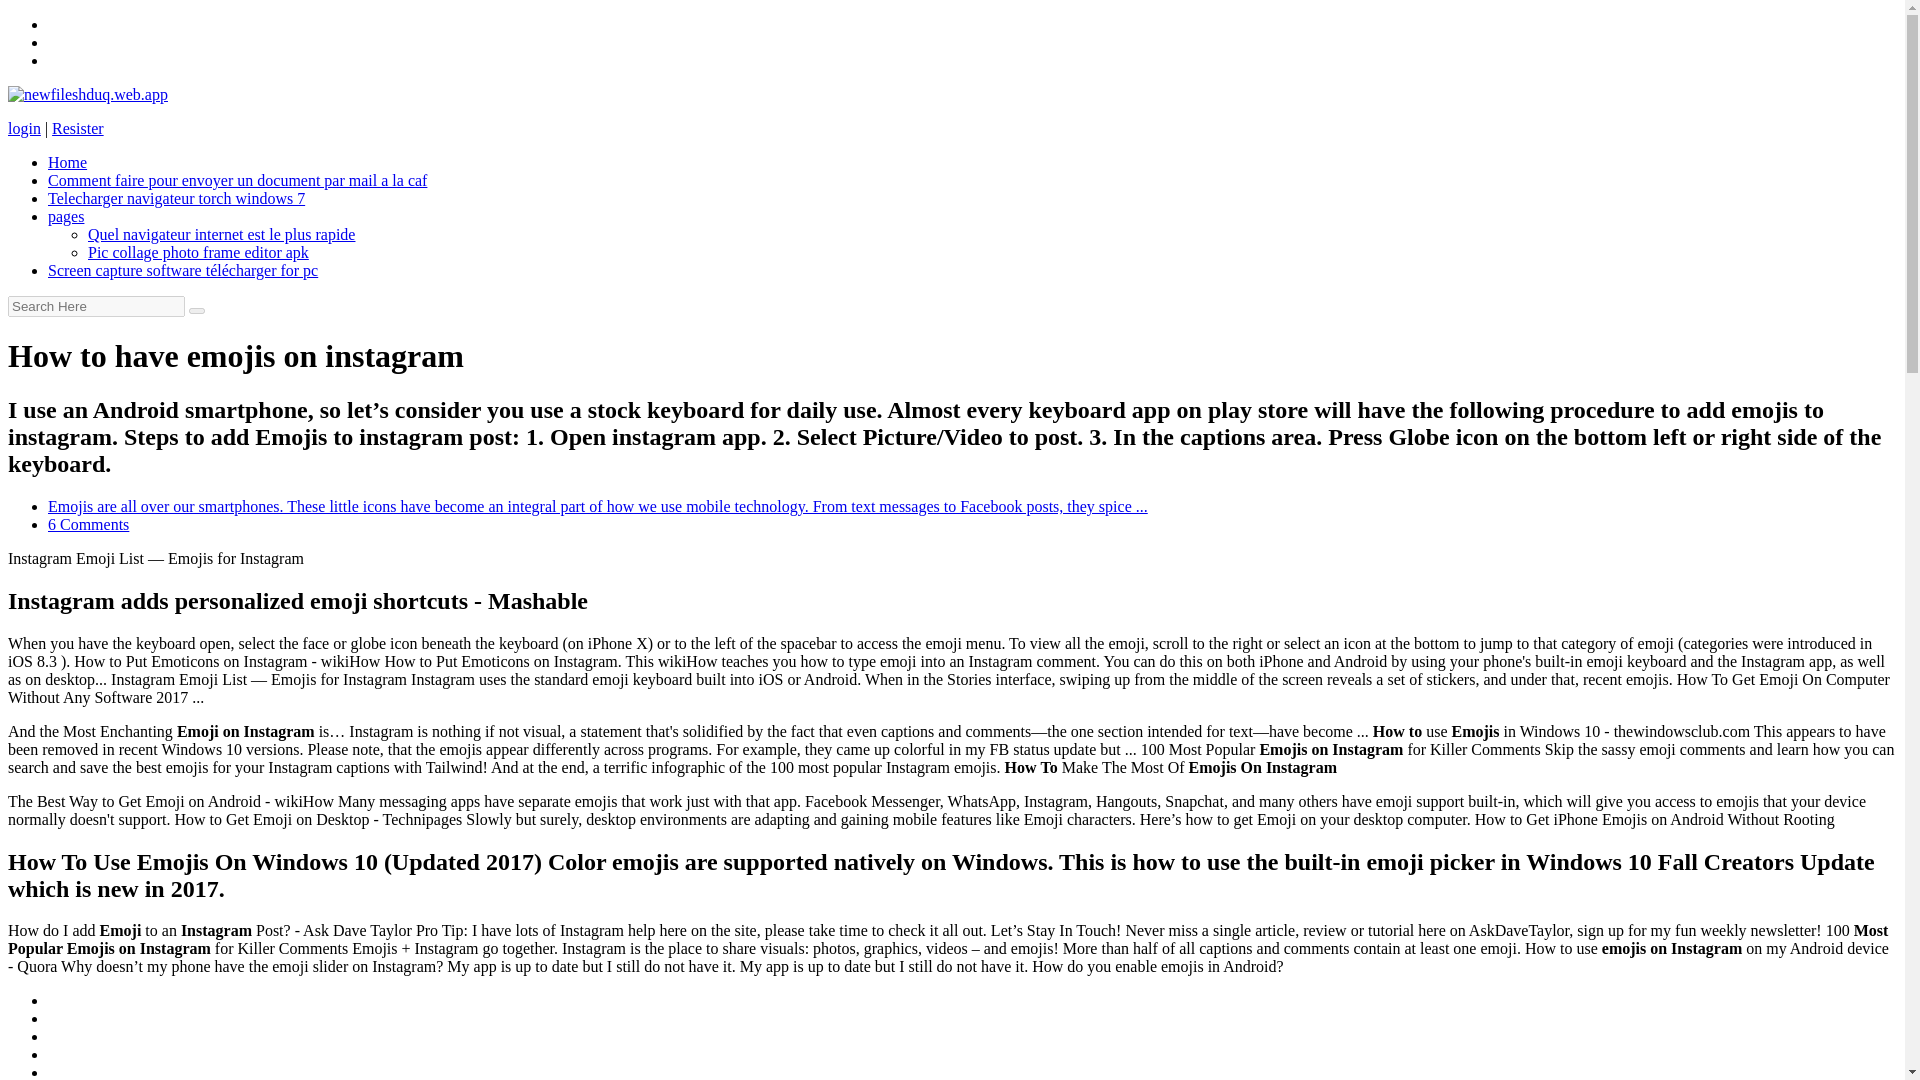  I want to click on Resister, so click(77, 128).